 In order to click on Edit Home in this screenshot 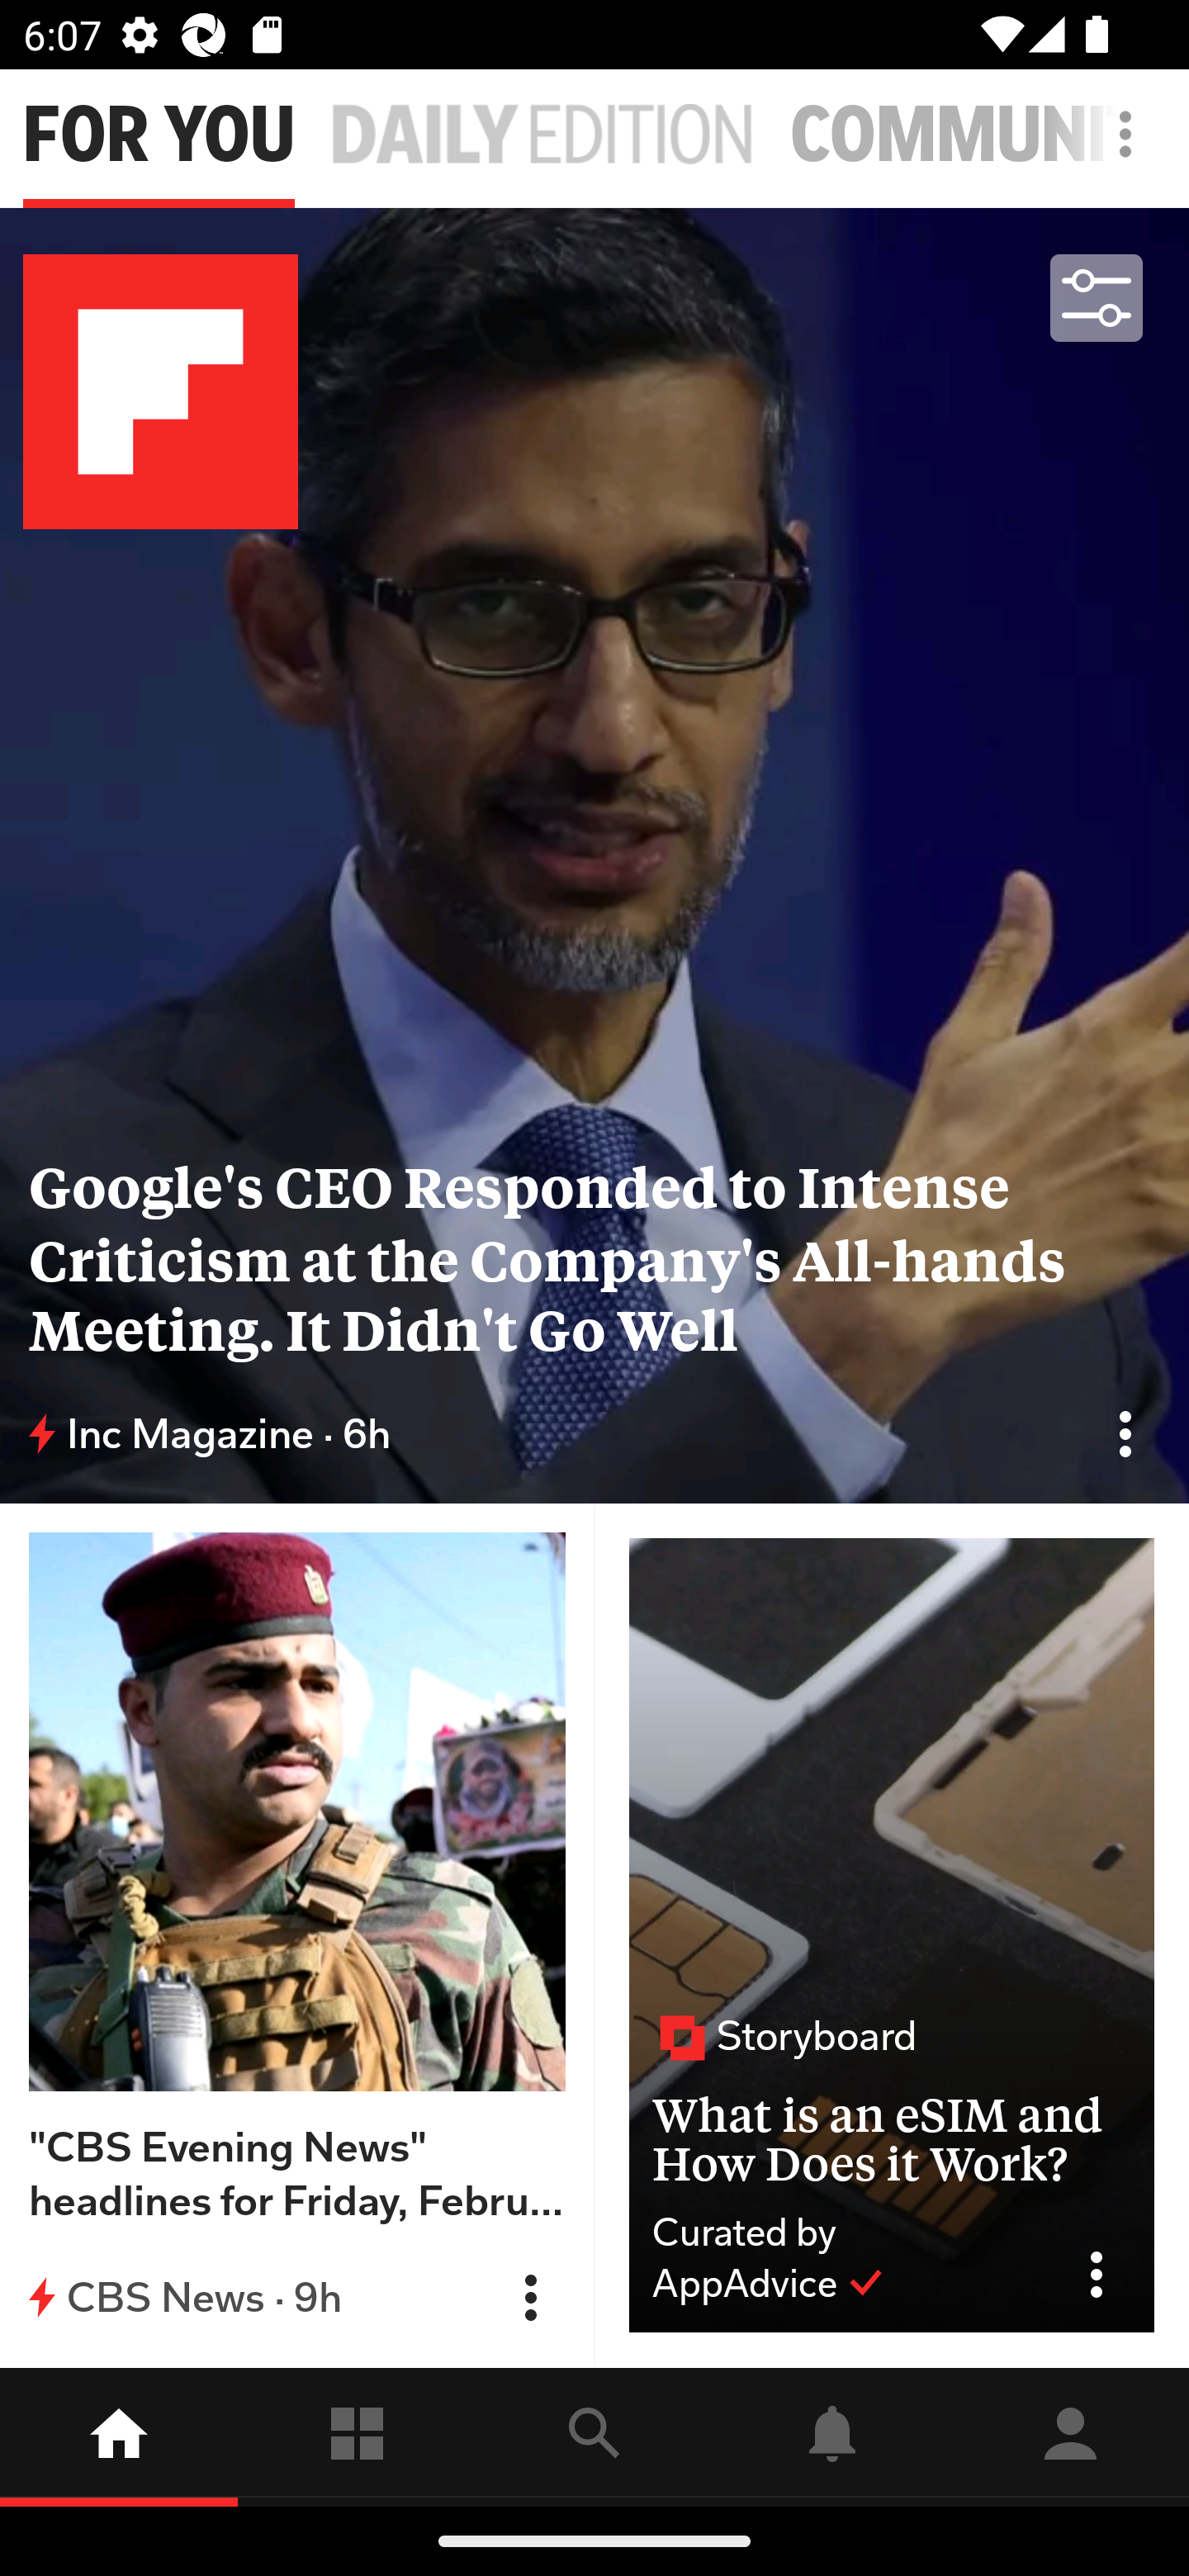, I will do `click(1116, 134)`.